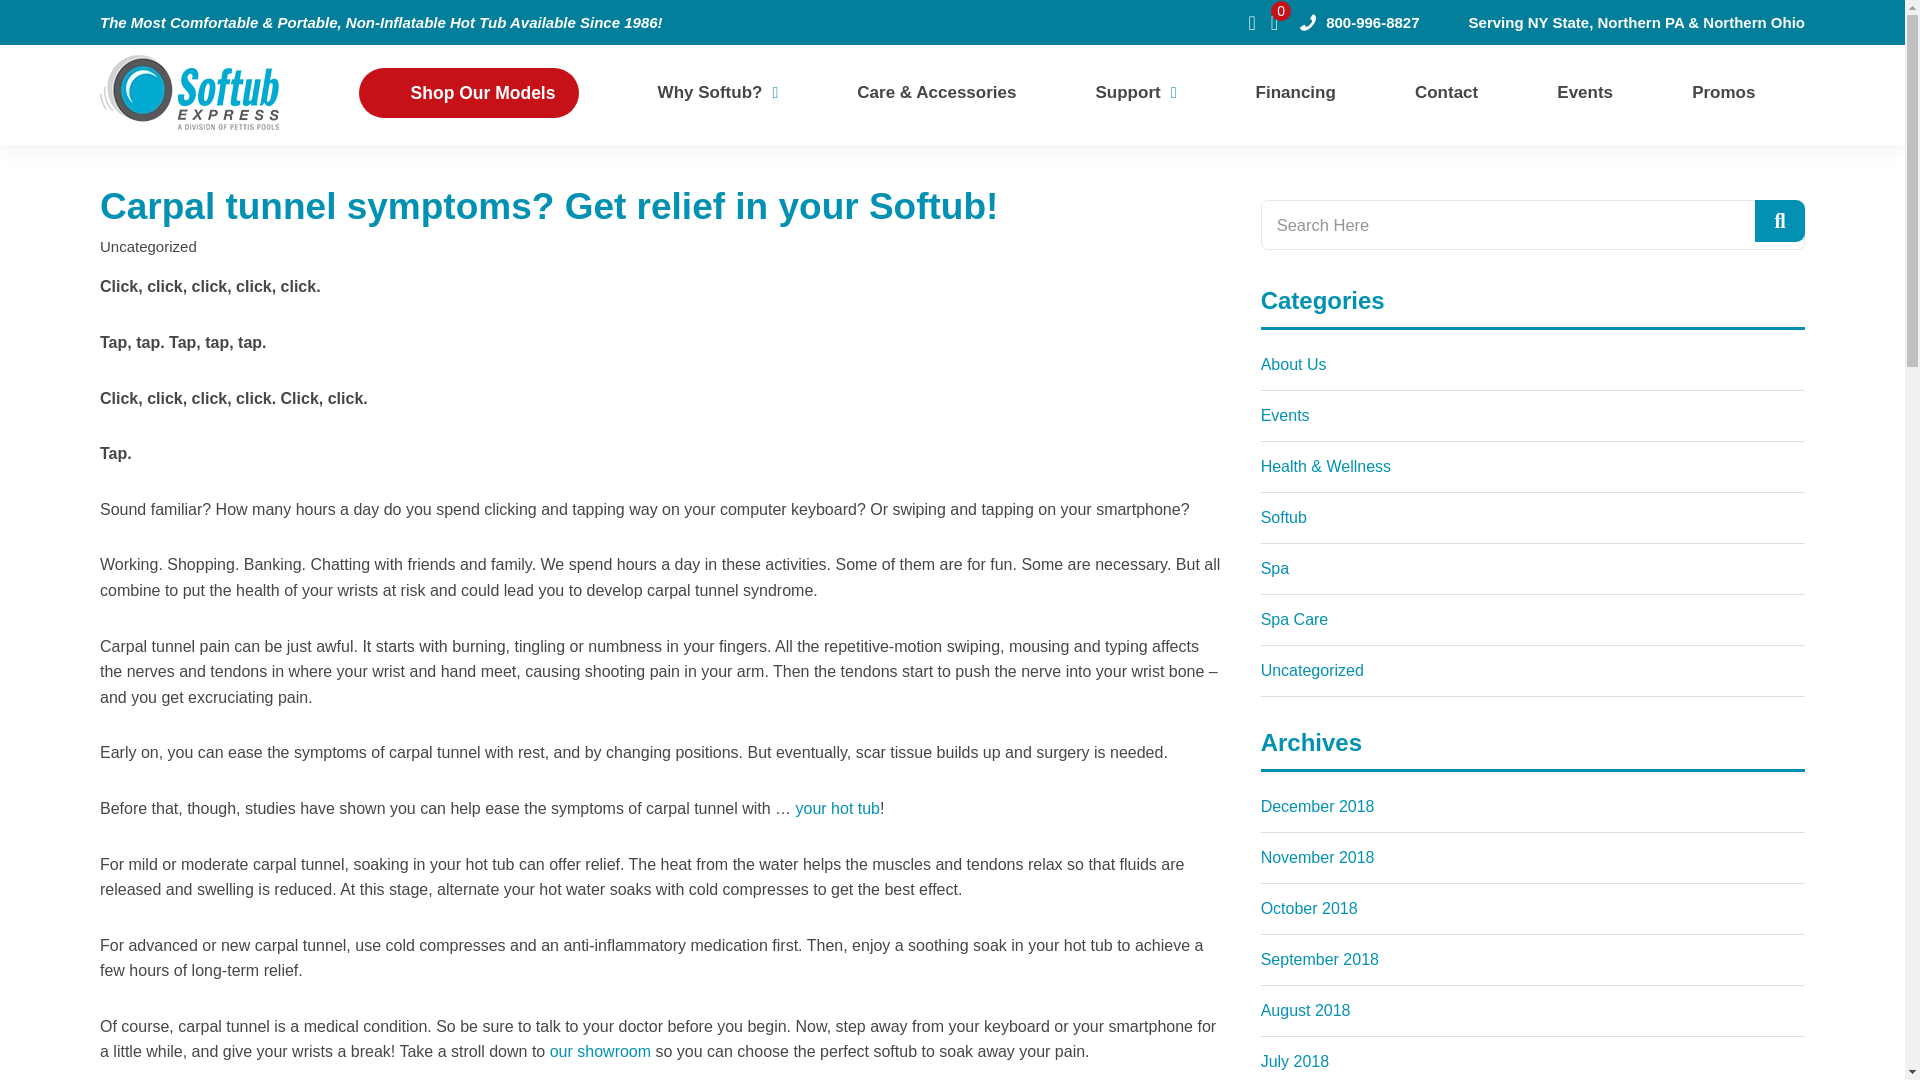 Image resolution: width=1920 pixels, height=1080 pixels. I want to click on Shop Our Models, so click(469, 92).